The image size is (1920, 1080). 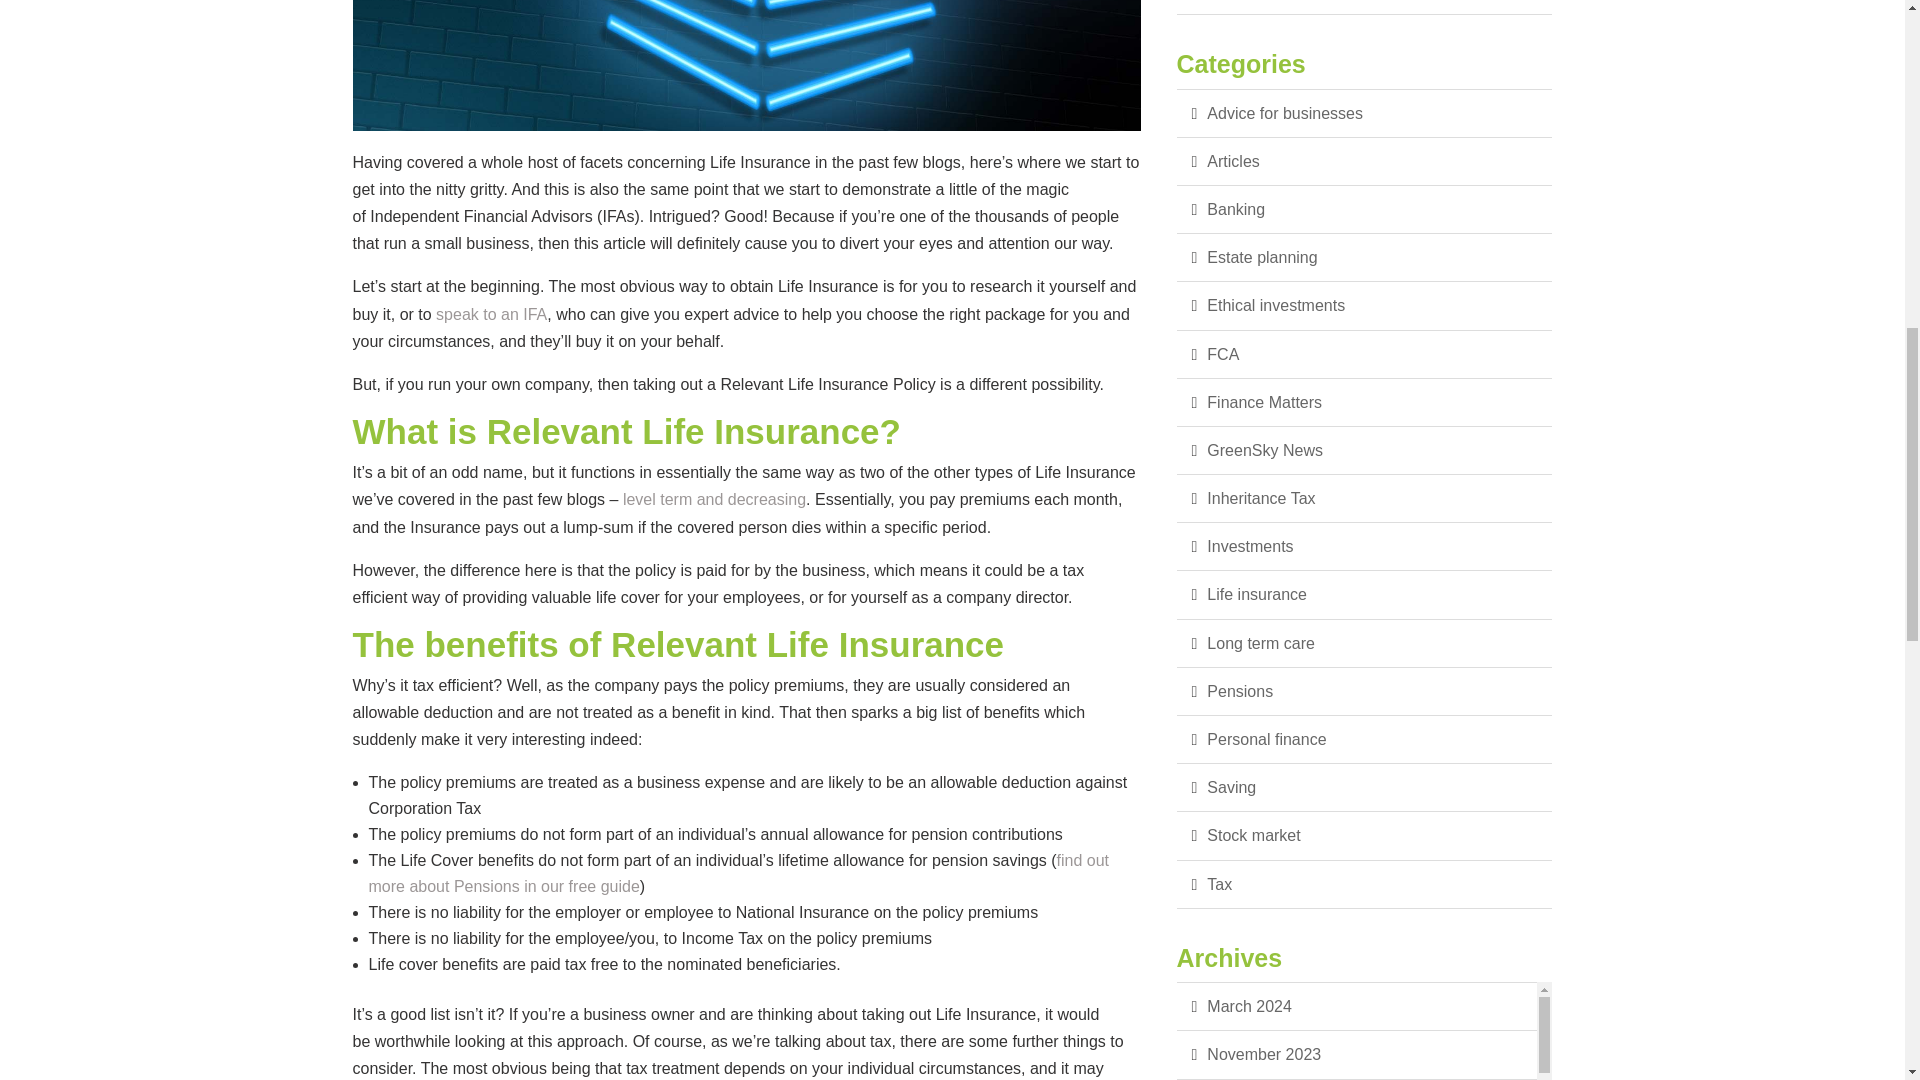 I want to click on Contact us, so click(x=491, y=314).